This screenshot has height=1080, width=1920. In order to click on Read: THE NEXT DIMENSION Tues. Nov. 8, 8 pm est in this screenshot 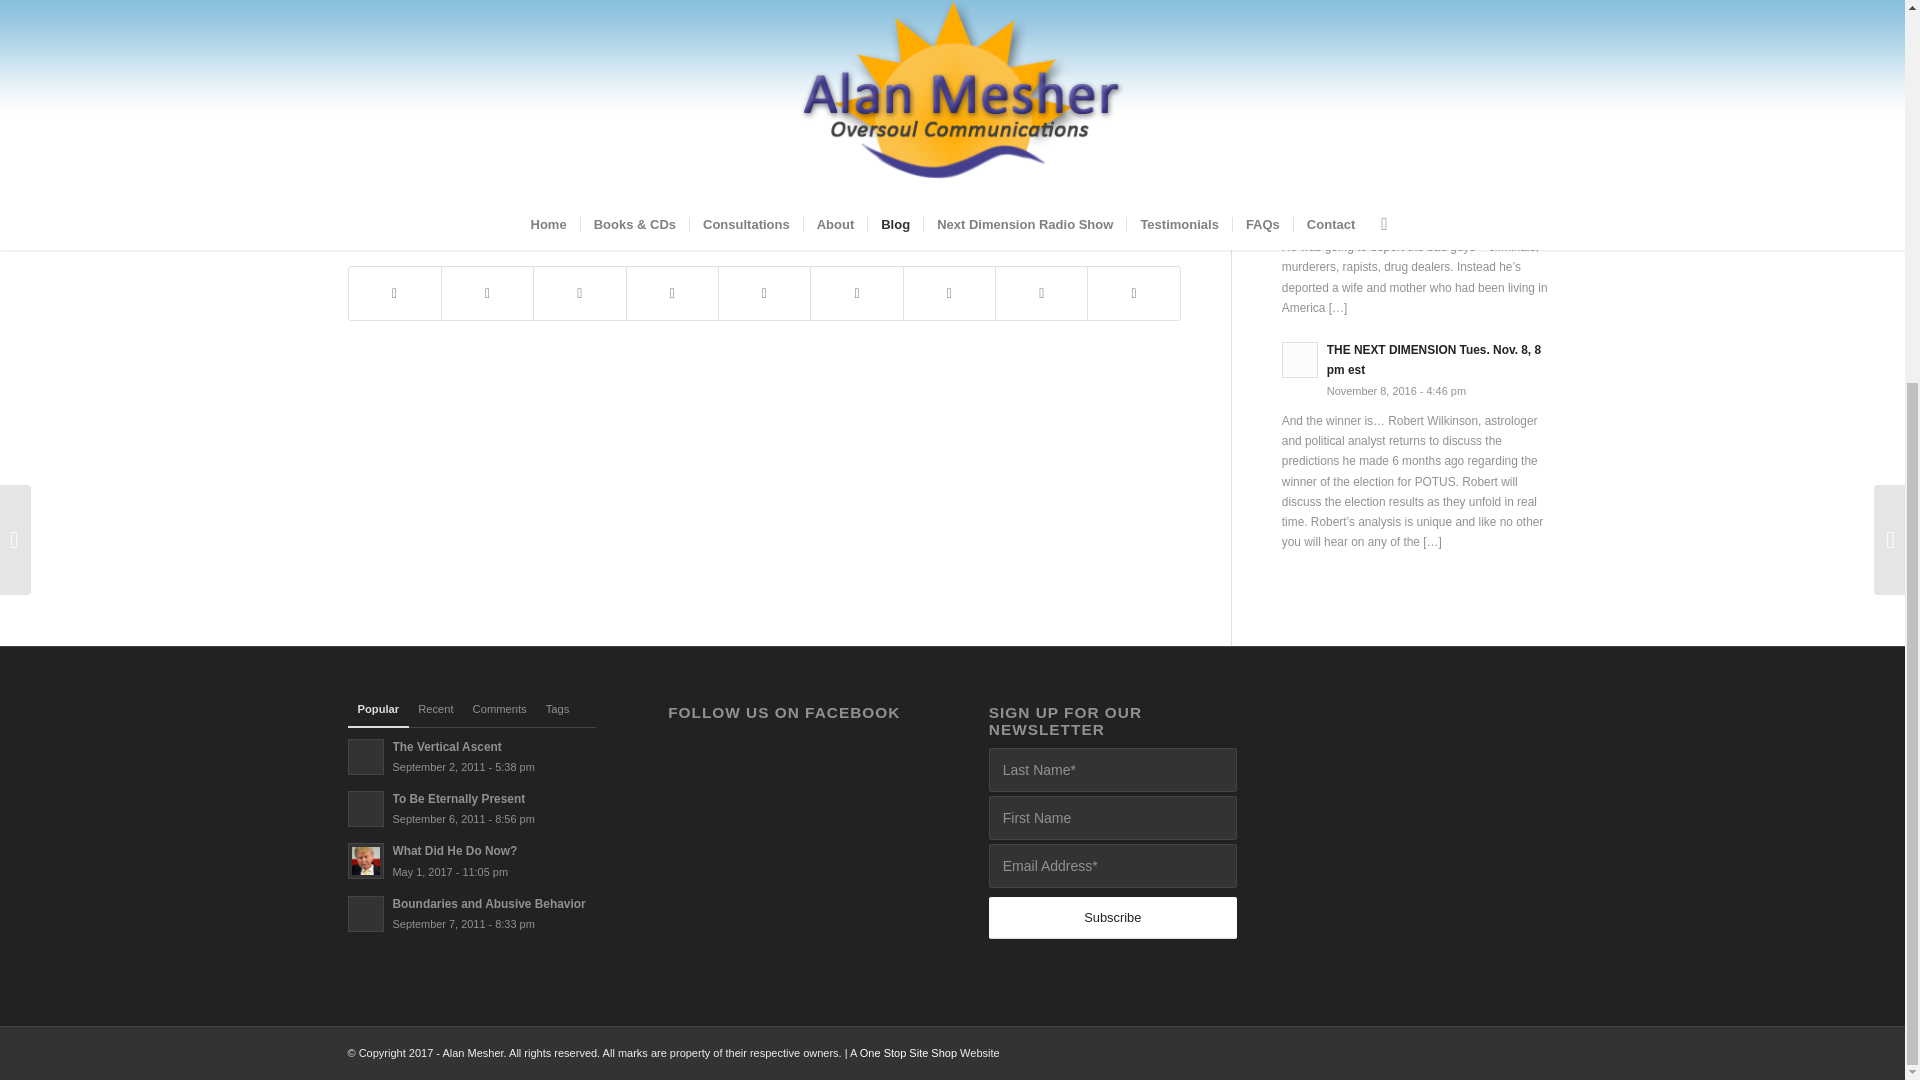, I will do `click(1434, 360)`.